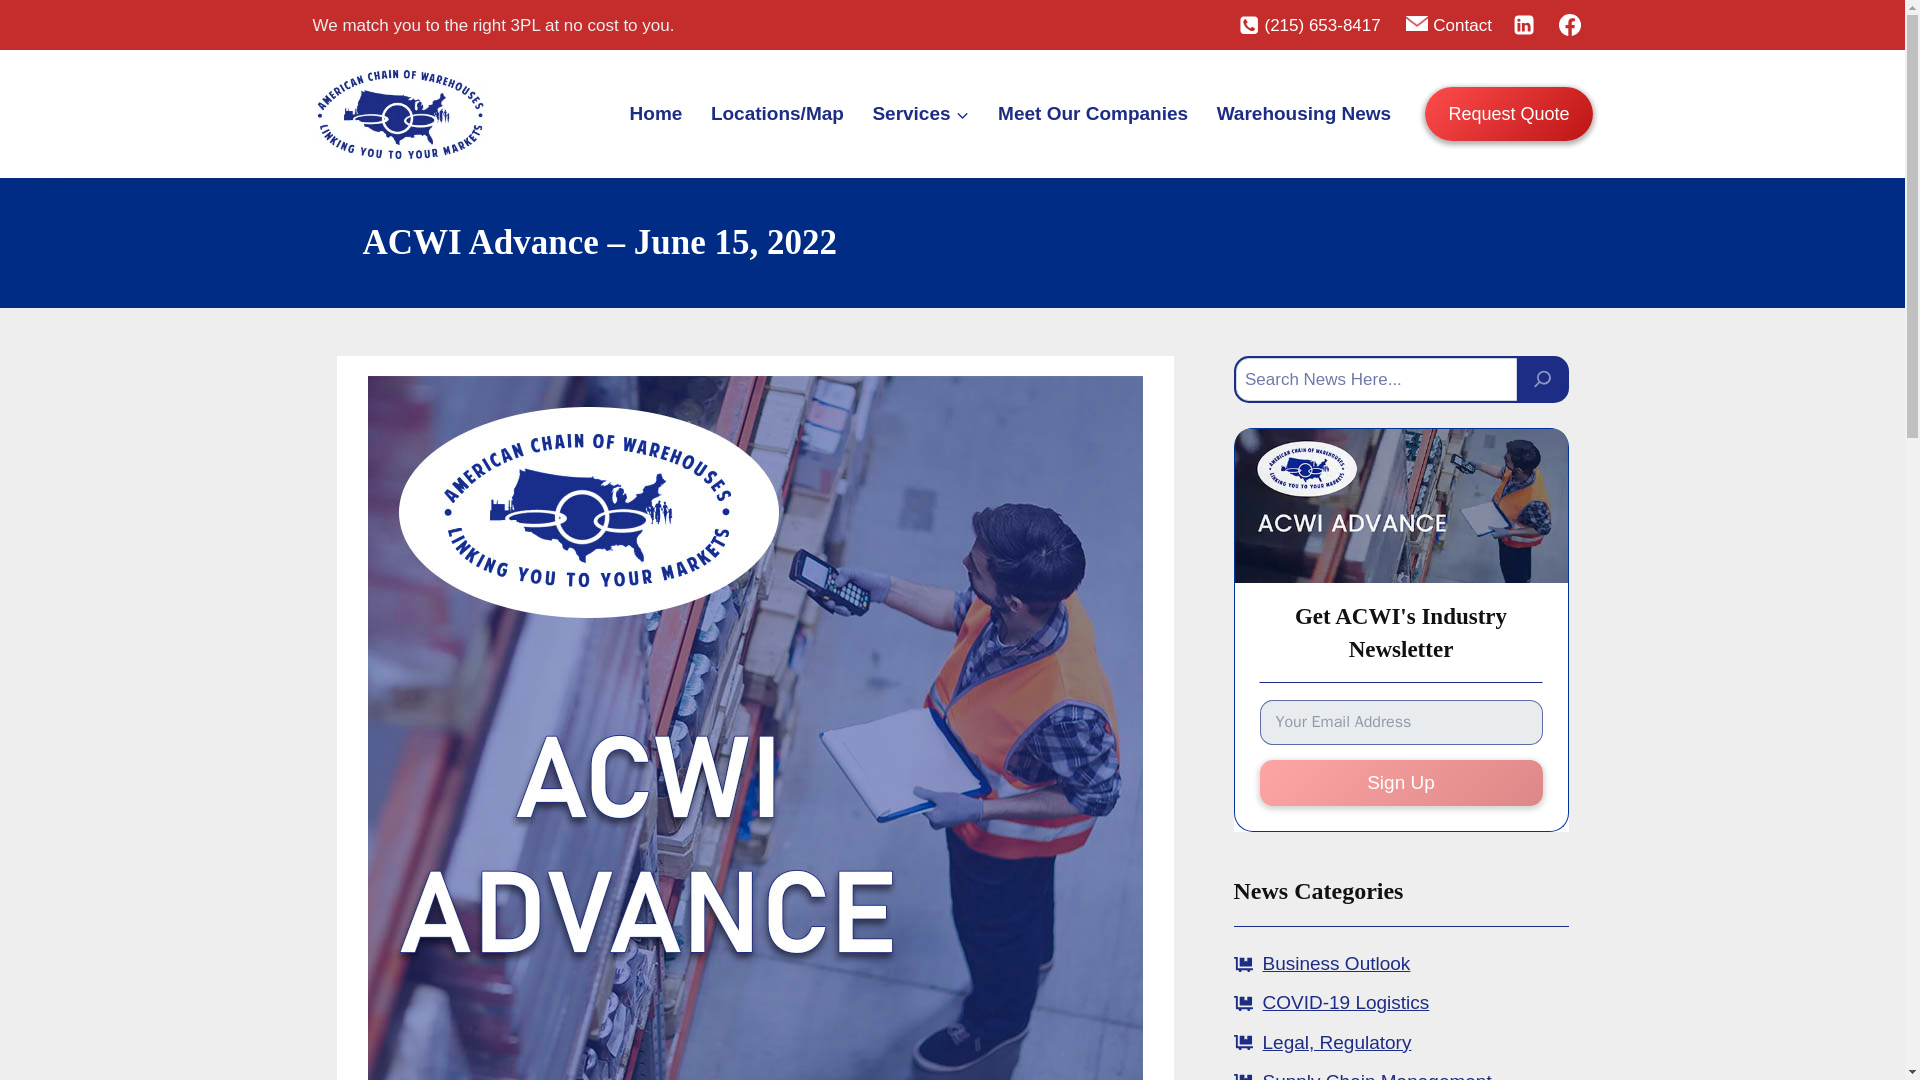  I want to click on Request Quote, so click(1508, 114).